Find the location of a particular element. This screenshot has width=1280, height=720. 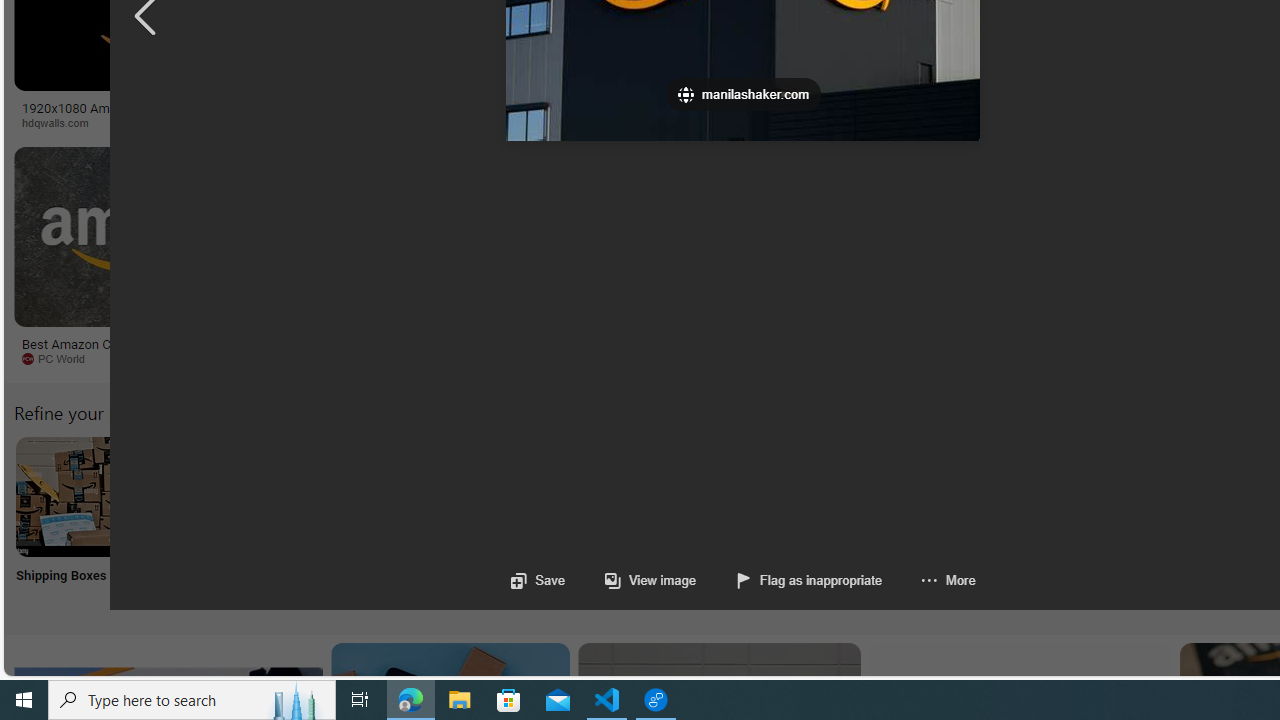

aiophotoz.com is located at coordinates (611, 358).